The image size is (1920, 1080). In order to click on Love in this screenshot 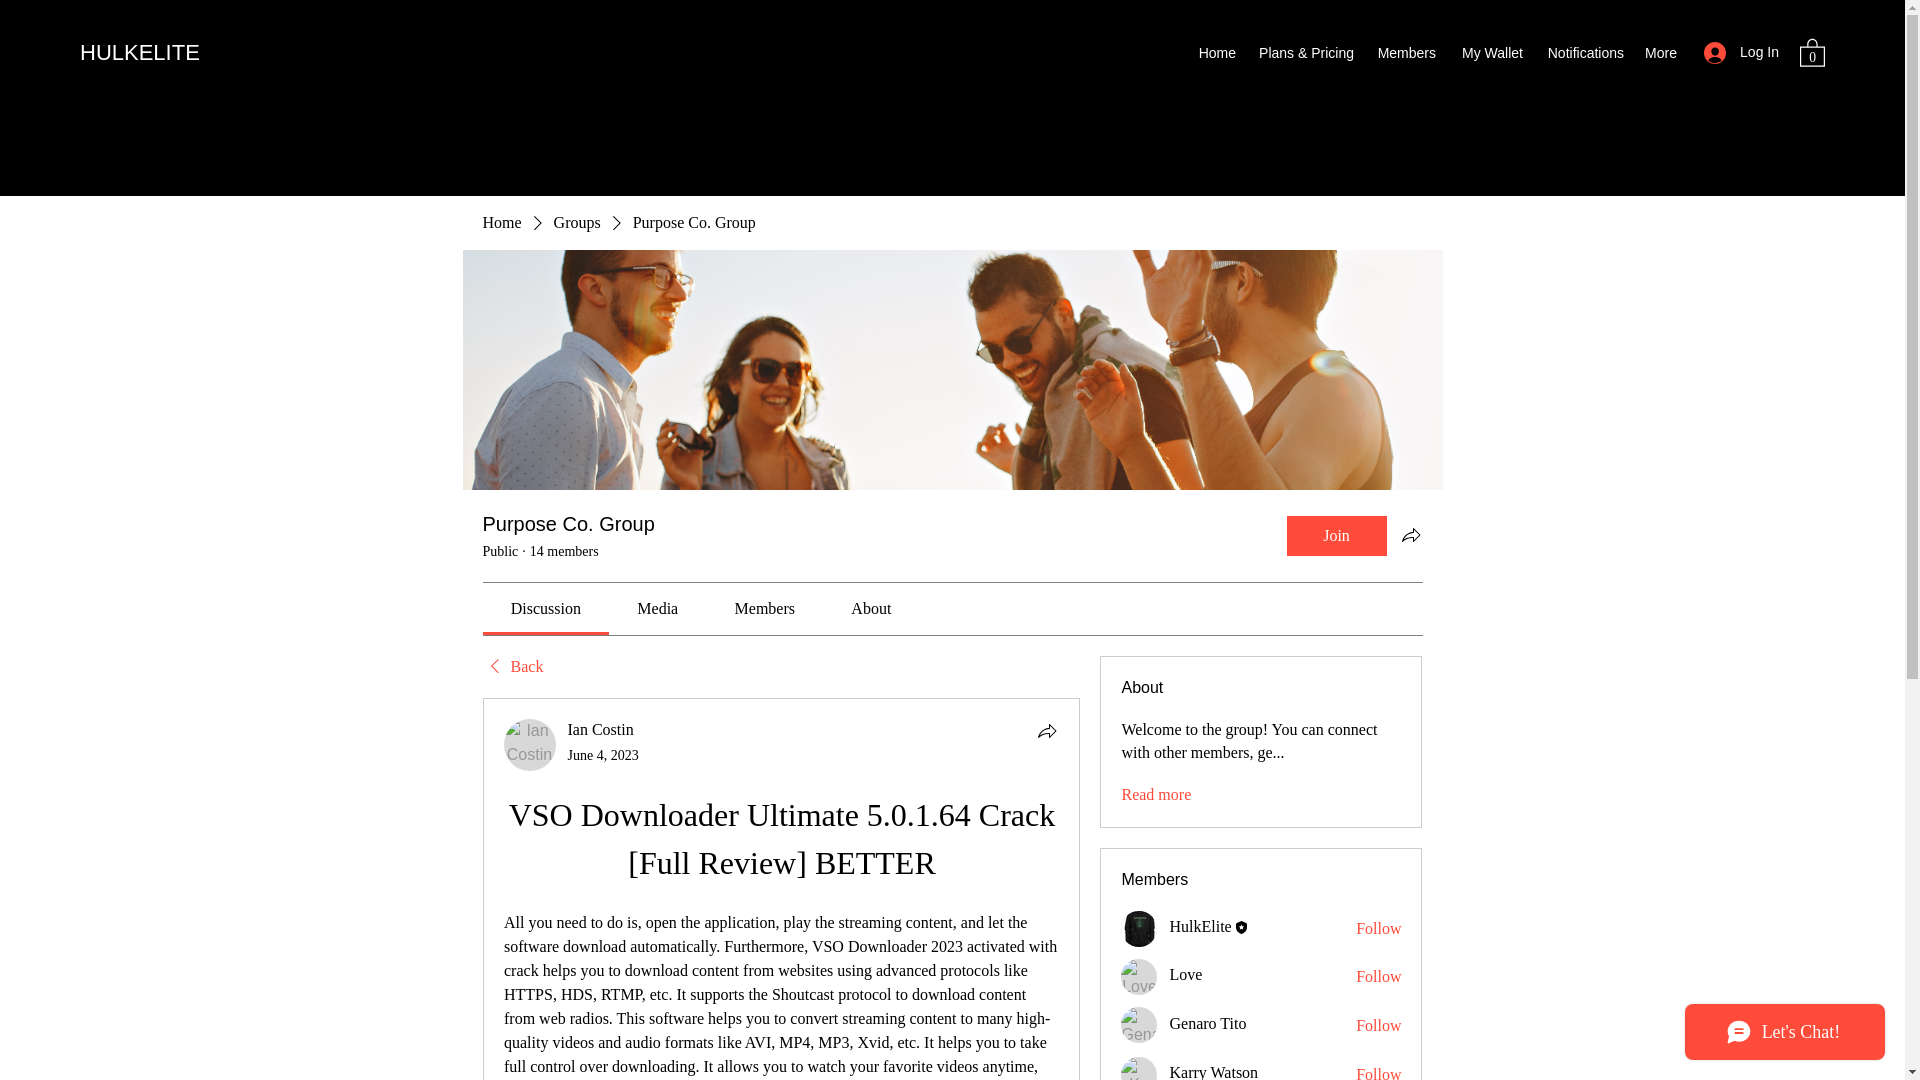, I will do `click(1139, 976)`.